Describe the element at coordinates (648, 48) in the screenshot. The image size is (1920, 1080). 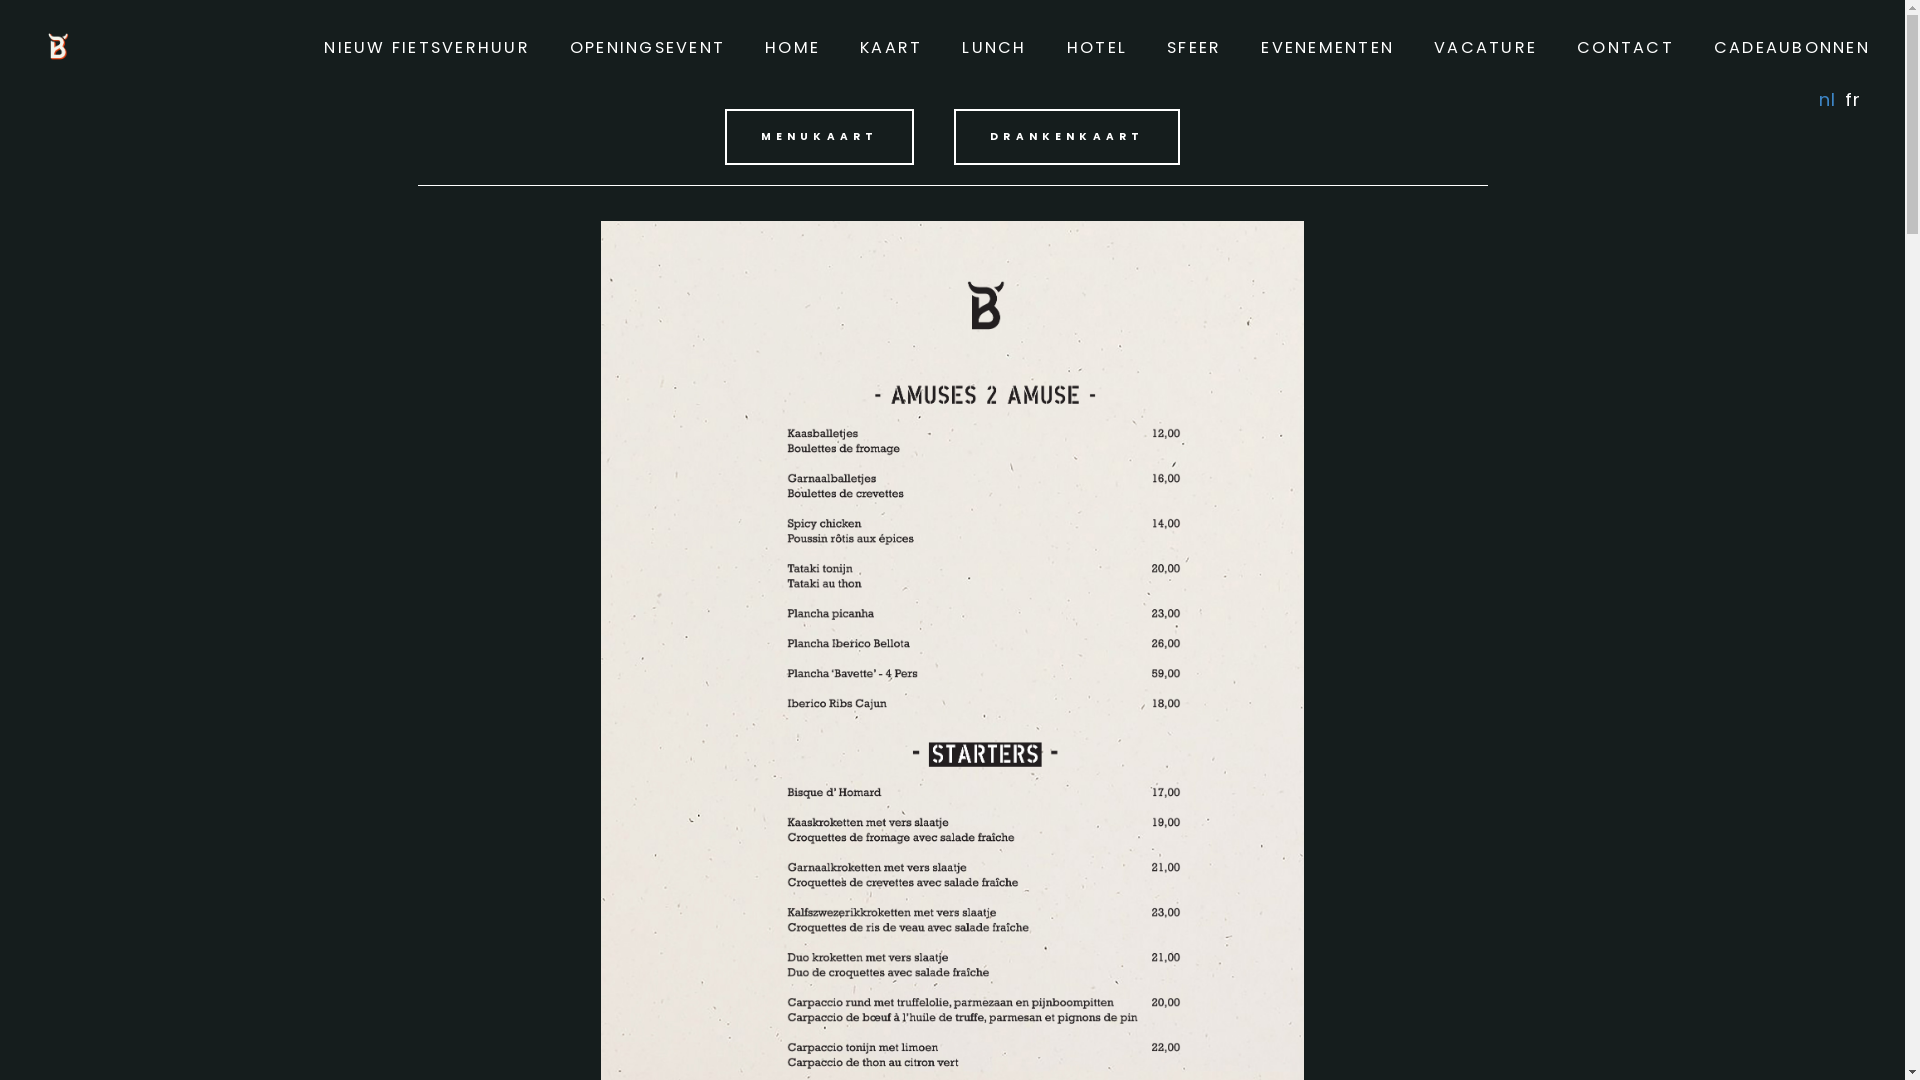
I see `OPENINGSEVENT` at that location.